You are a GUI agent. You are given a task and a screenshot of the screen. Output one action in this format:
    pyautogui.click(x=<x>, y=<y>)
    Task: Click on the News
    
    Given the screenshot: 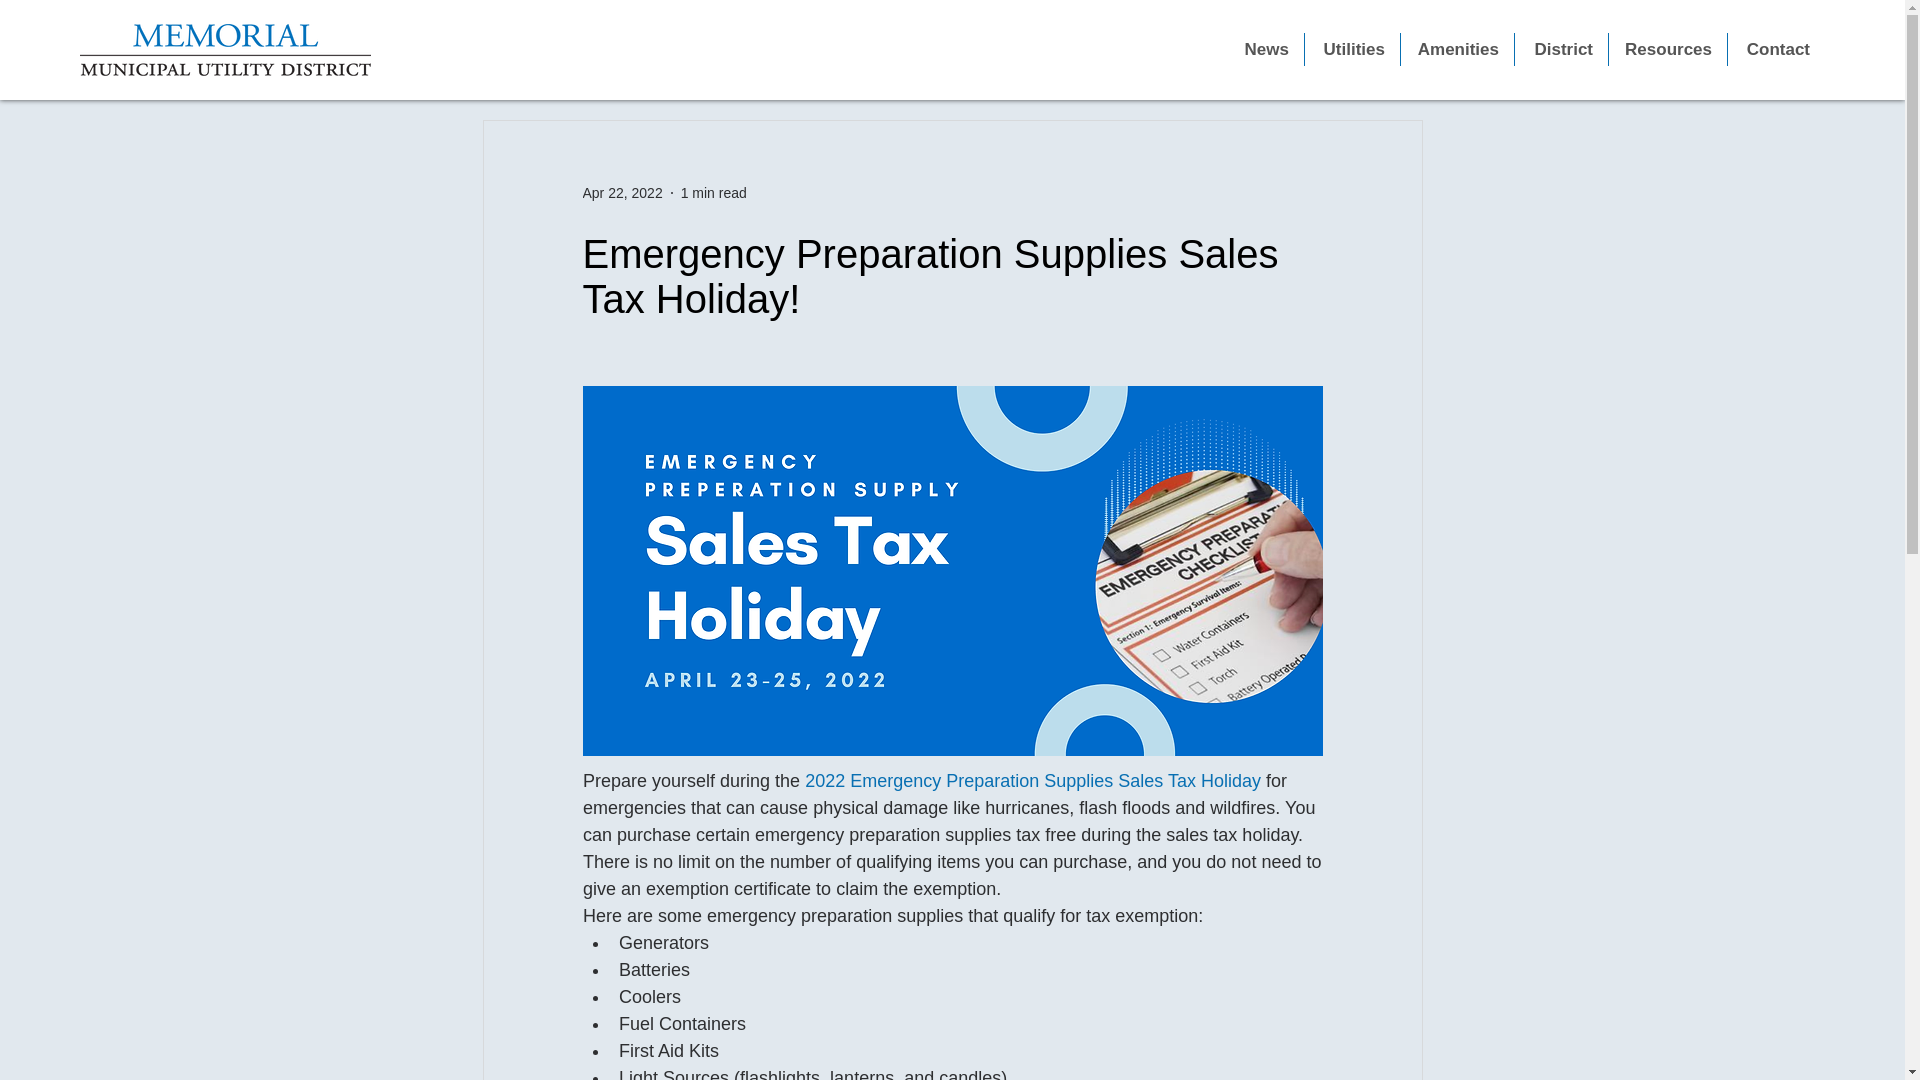 What is the action you would take?
    pyautogui.click(x=1264, y=49)
    